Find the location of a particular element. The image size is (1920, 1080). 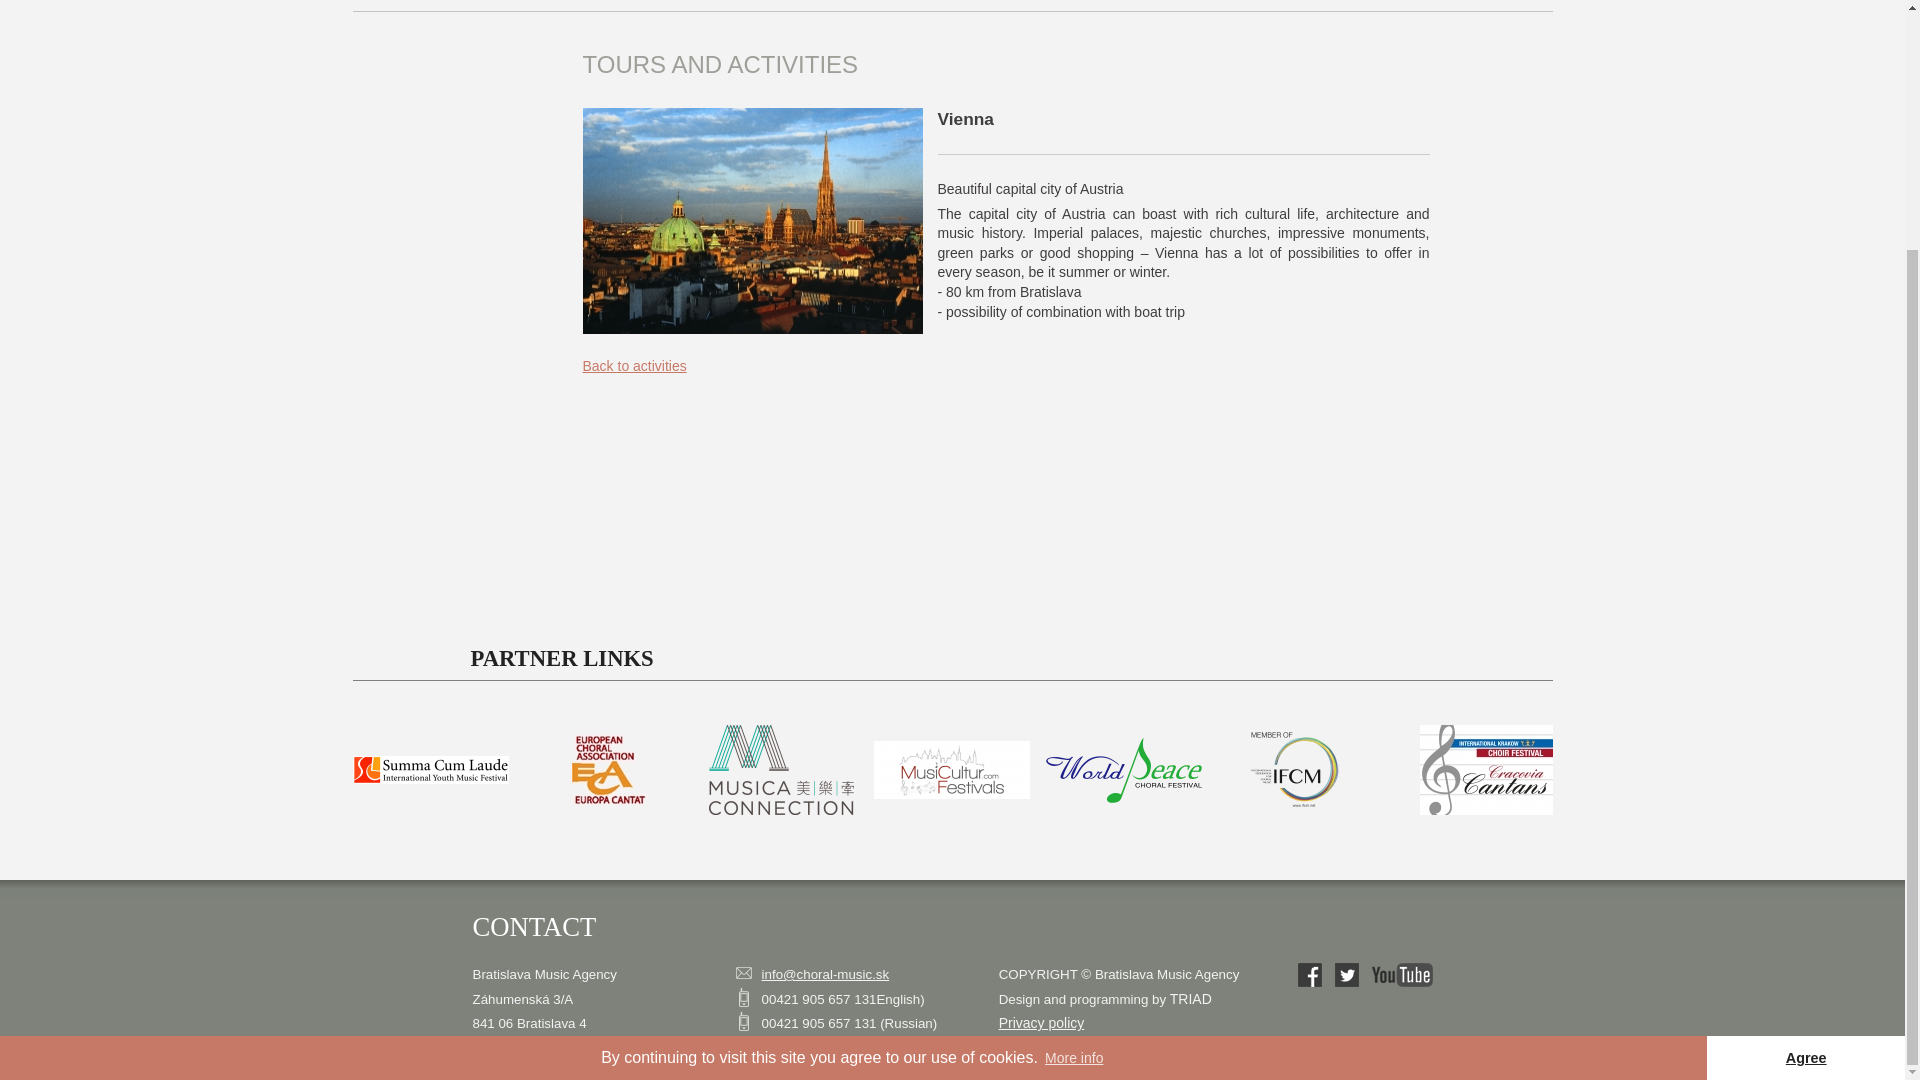

Tours and activities is located at coordinates (1204, 5).